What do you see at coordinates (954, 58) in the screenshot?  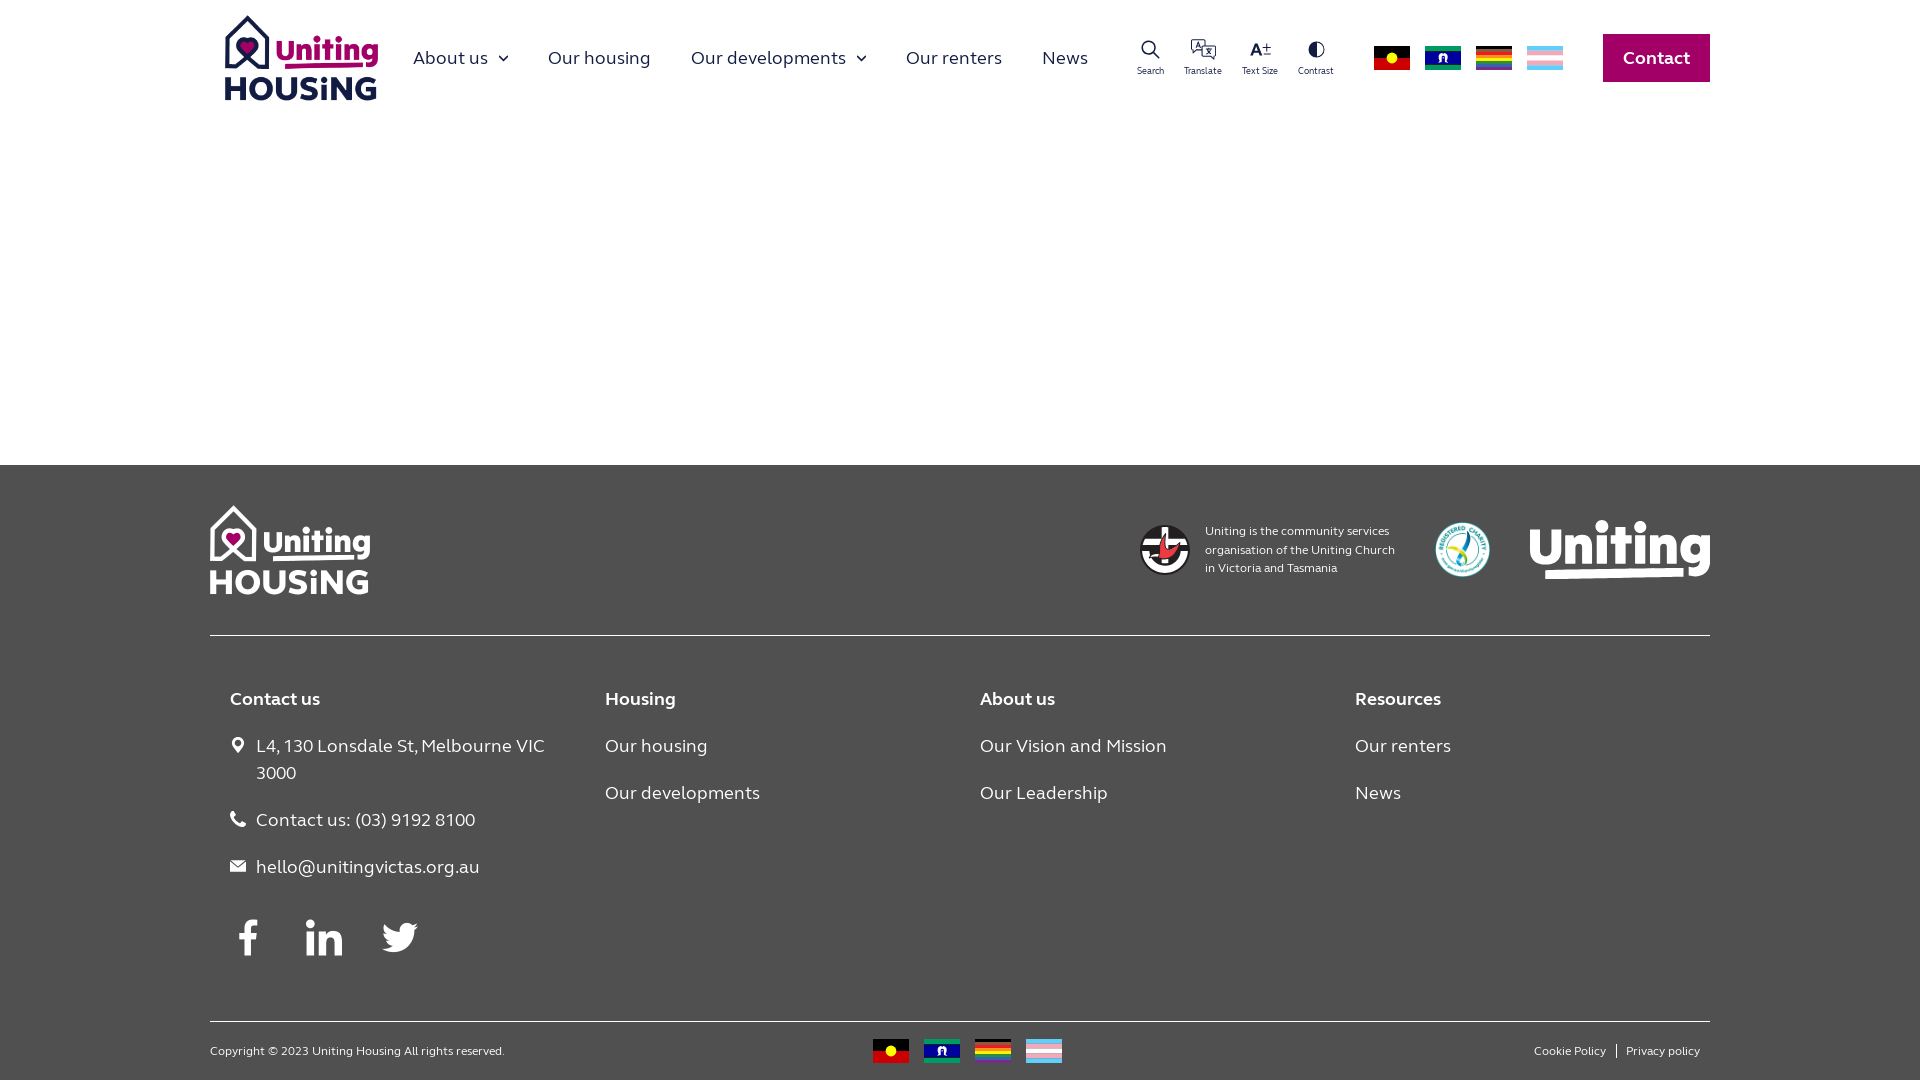 I see `Our renters` at bounding box center [954, 58].